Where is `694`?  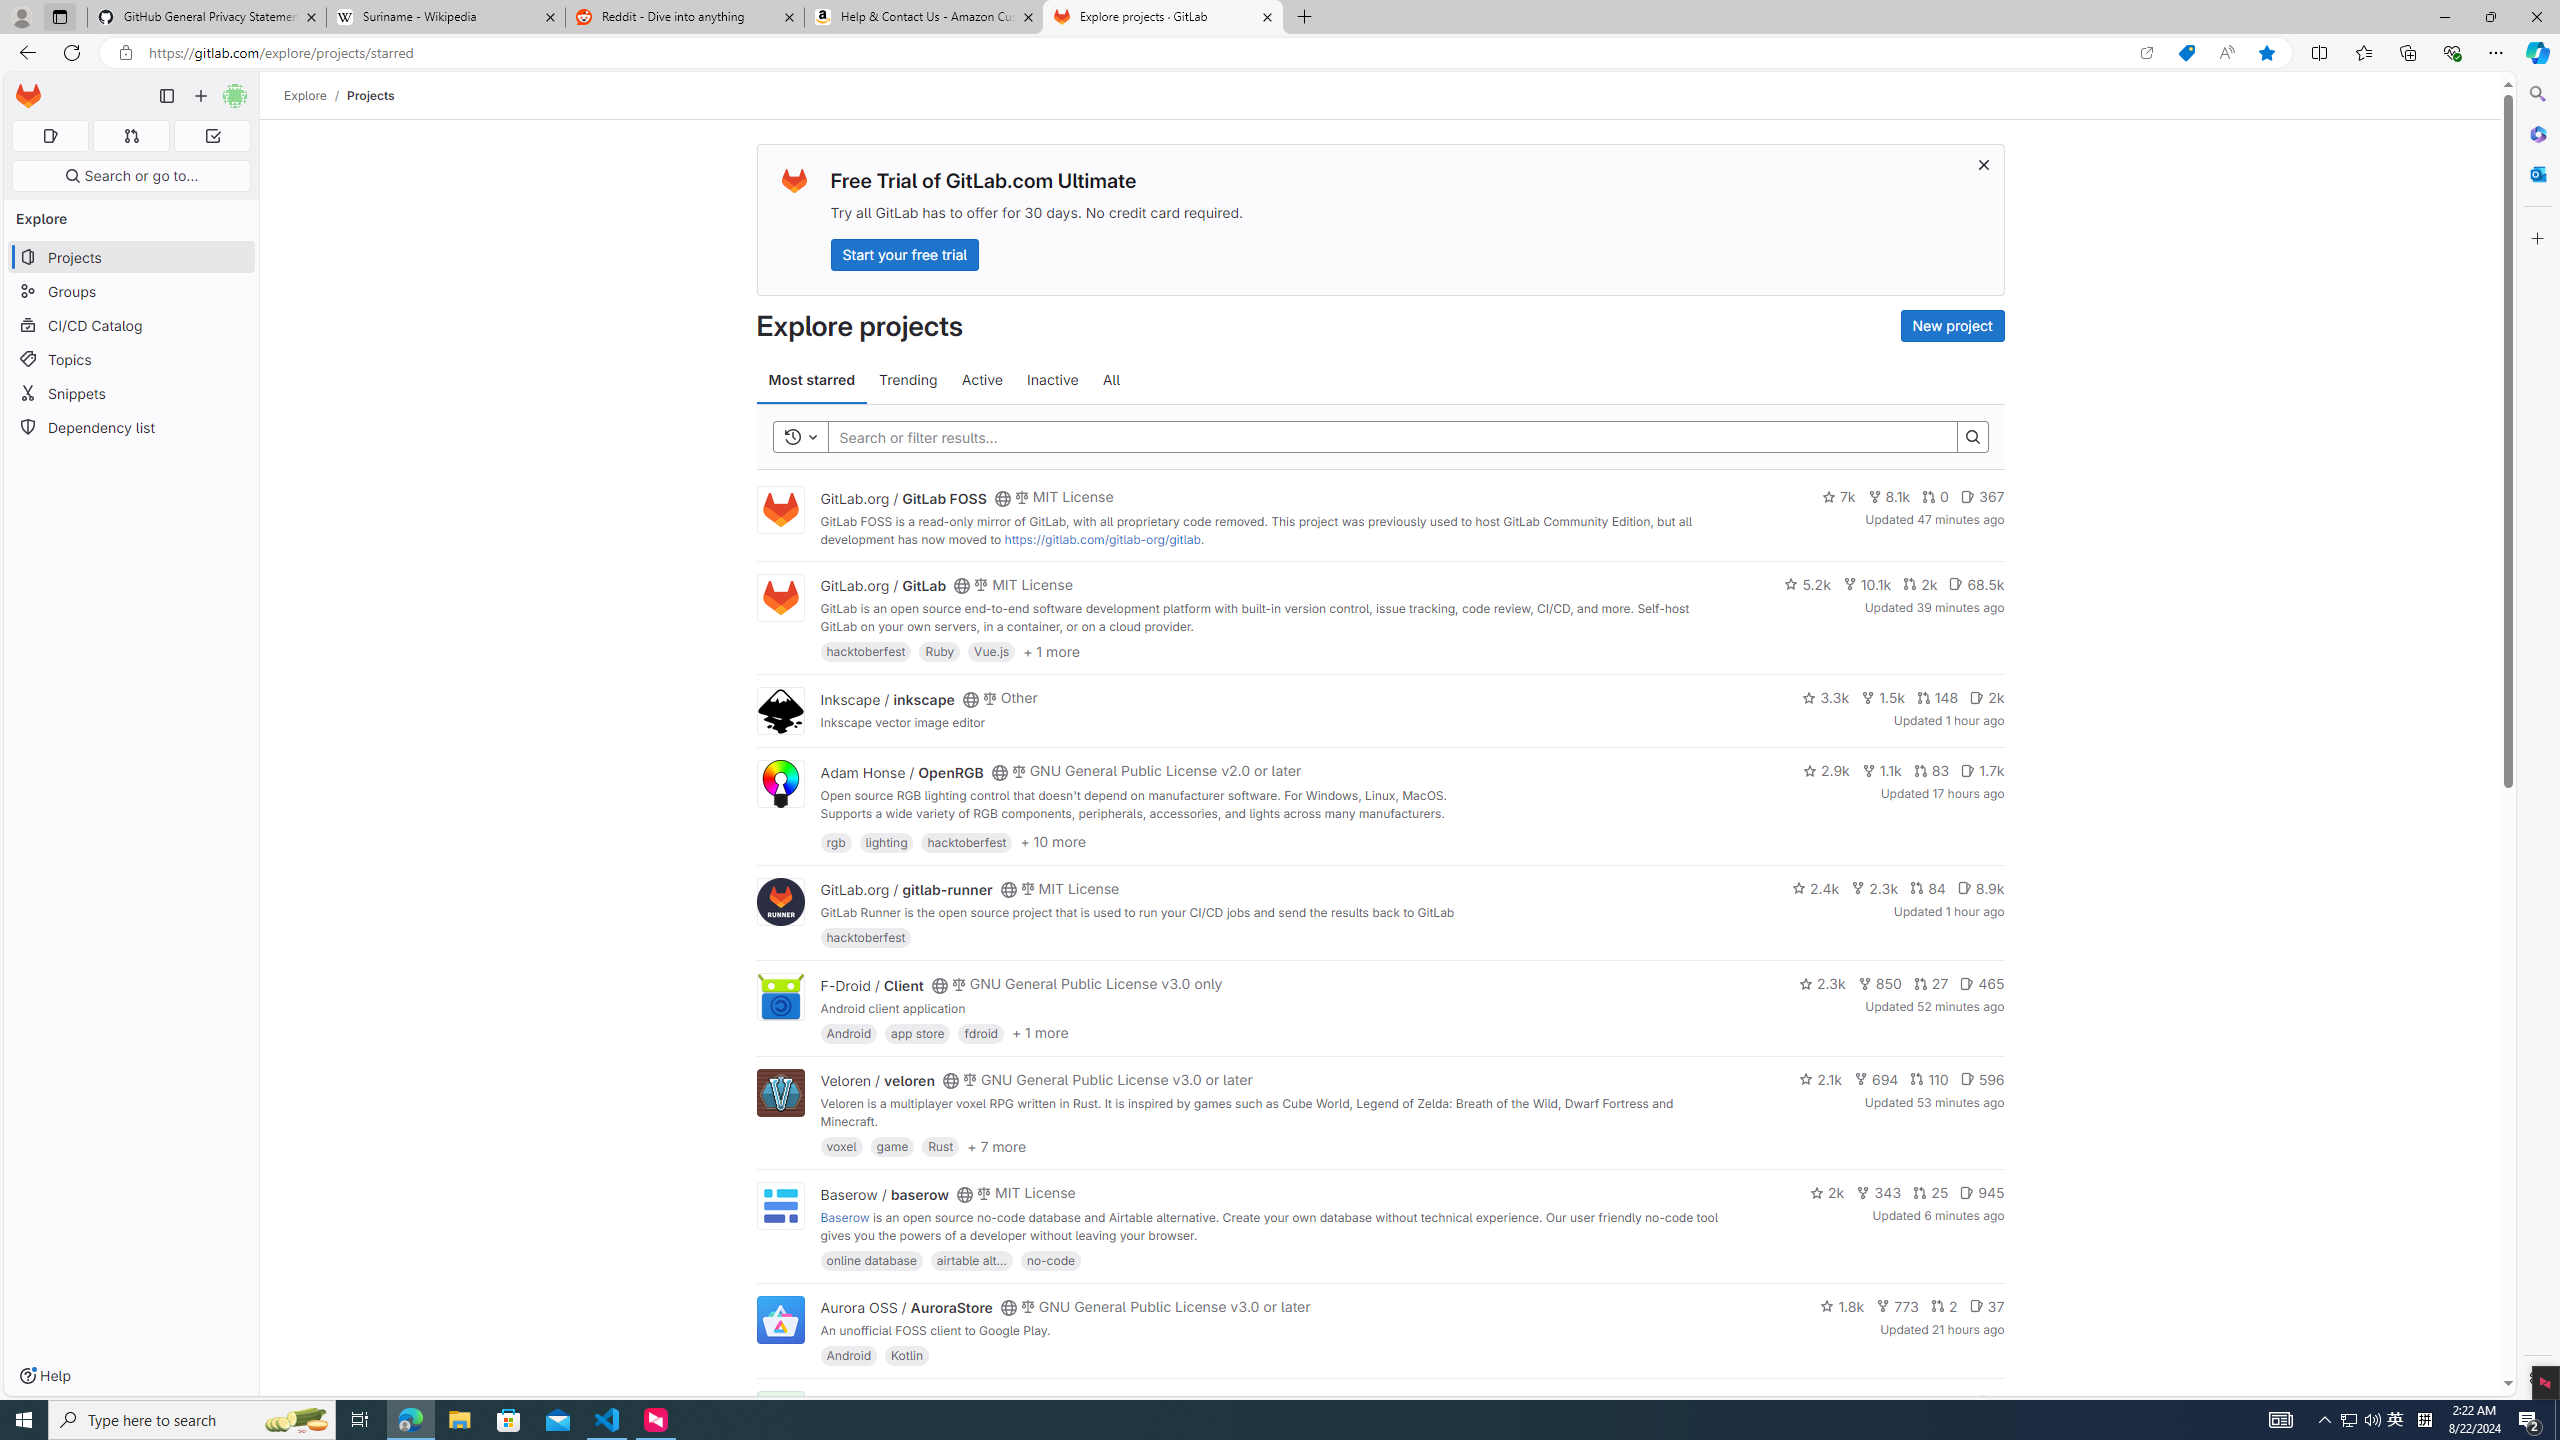
694 is located at coordinates (1876, 1079).